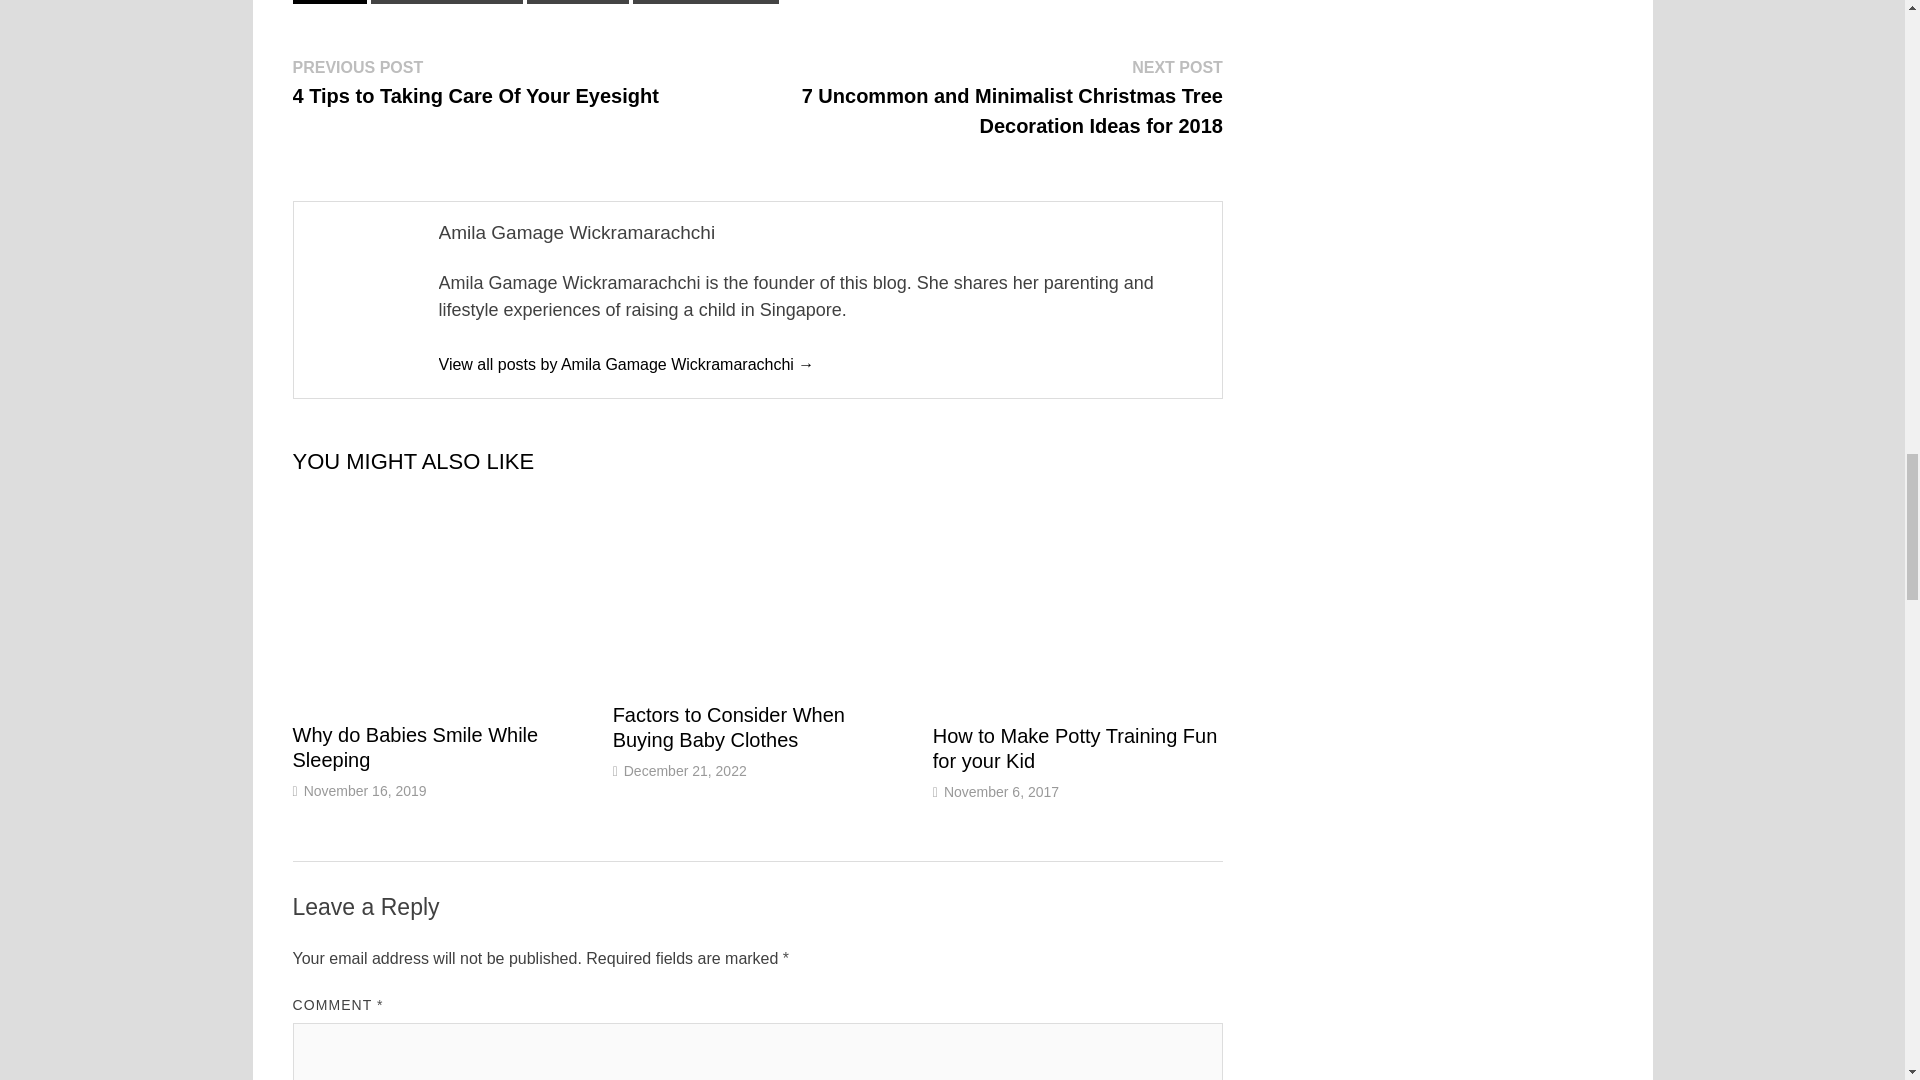 The height and width of the screenshot is (1080, 1920). Describe the element at coordinates (578, 2) in the screenshot. I see `BABY STUFF` at that location.